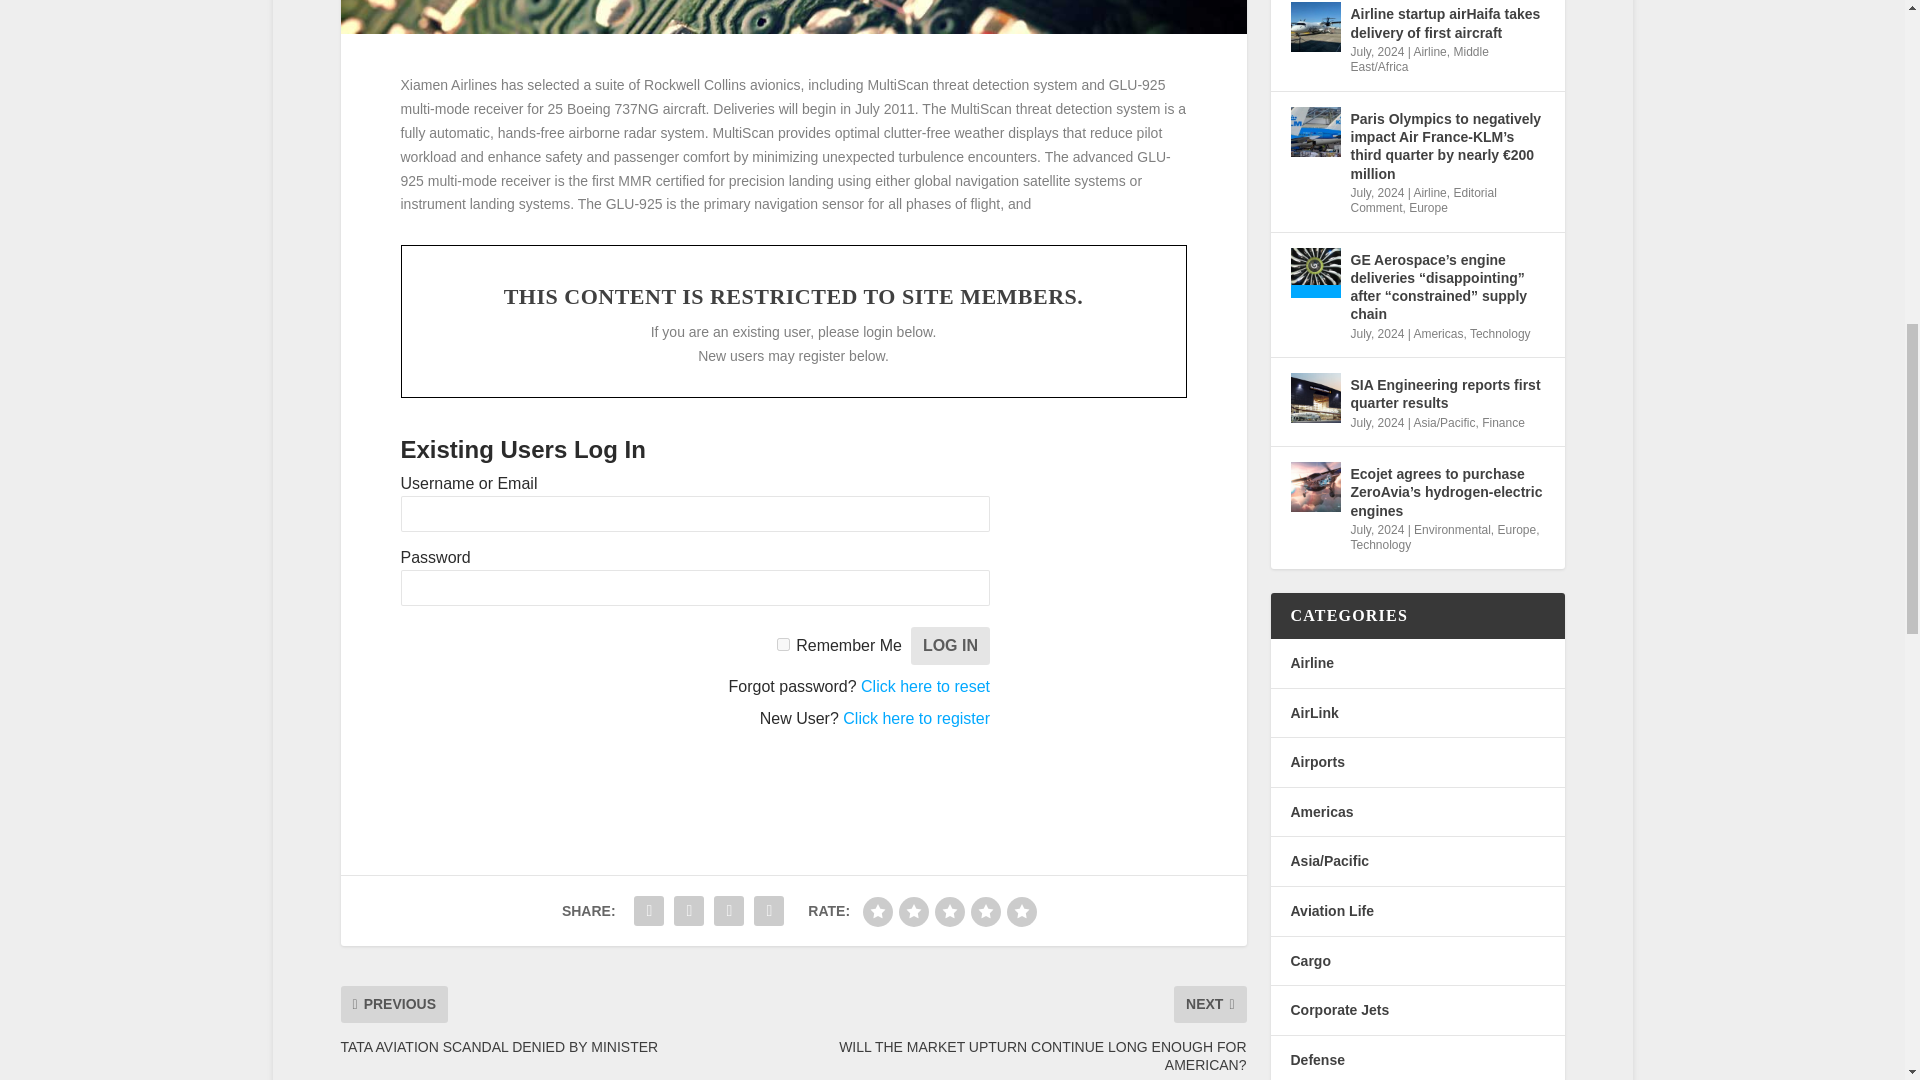 This screenshot has width=1920, height=1080. Describe the element at coordinates (877, 912) in the screenshot. I see `bad` at that location.